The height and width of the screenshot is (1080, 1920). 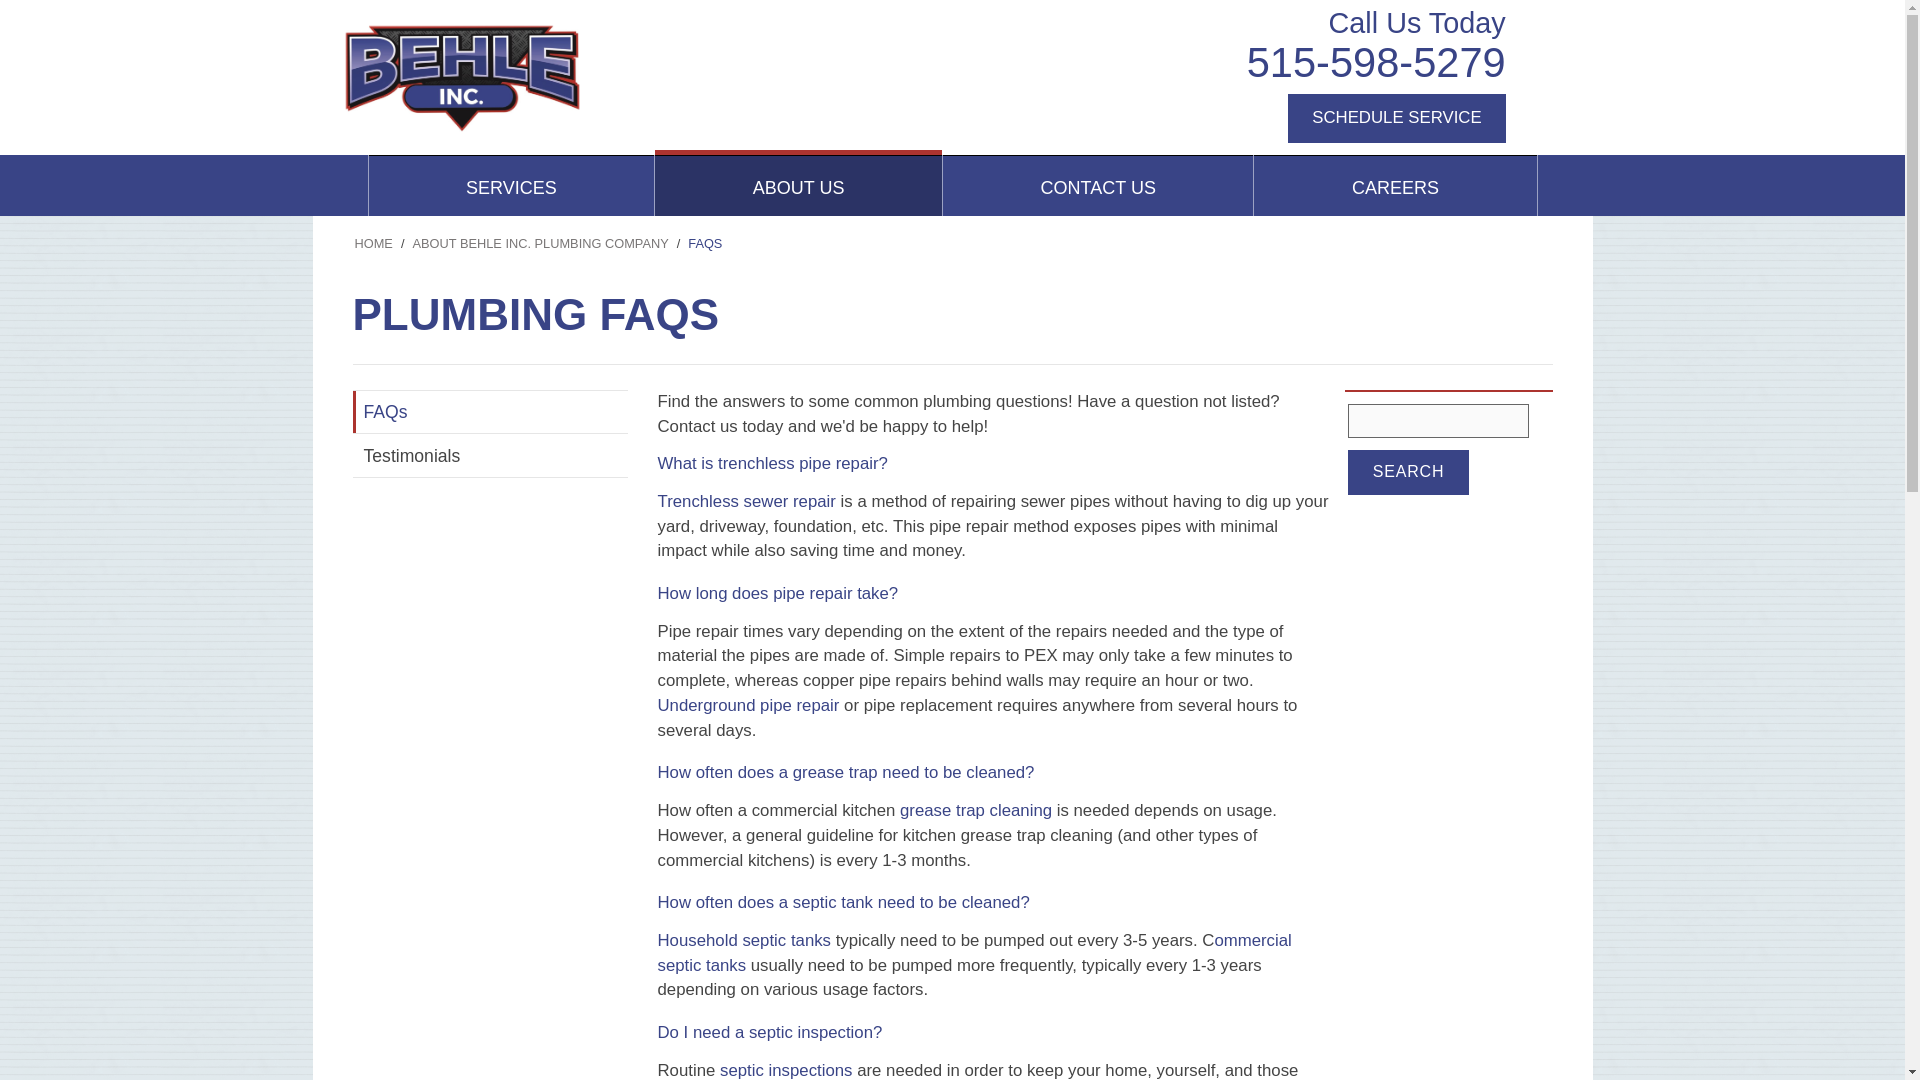 What do you see at coordinates (511, 186) in the screenshot?
I see `SERVICES` at bounding box center [511, 186].